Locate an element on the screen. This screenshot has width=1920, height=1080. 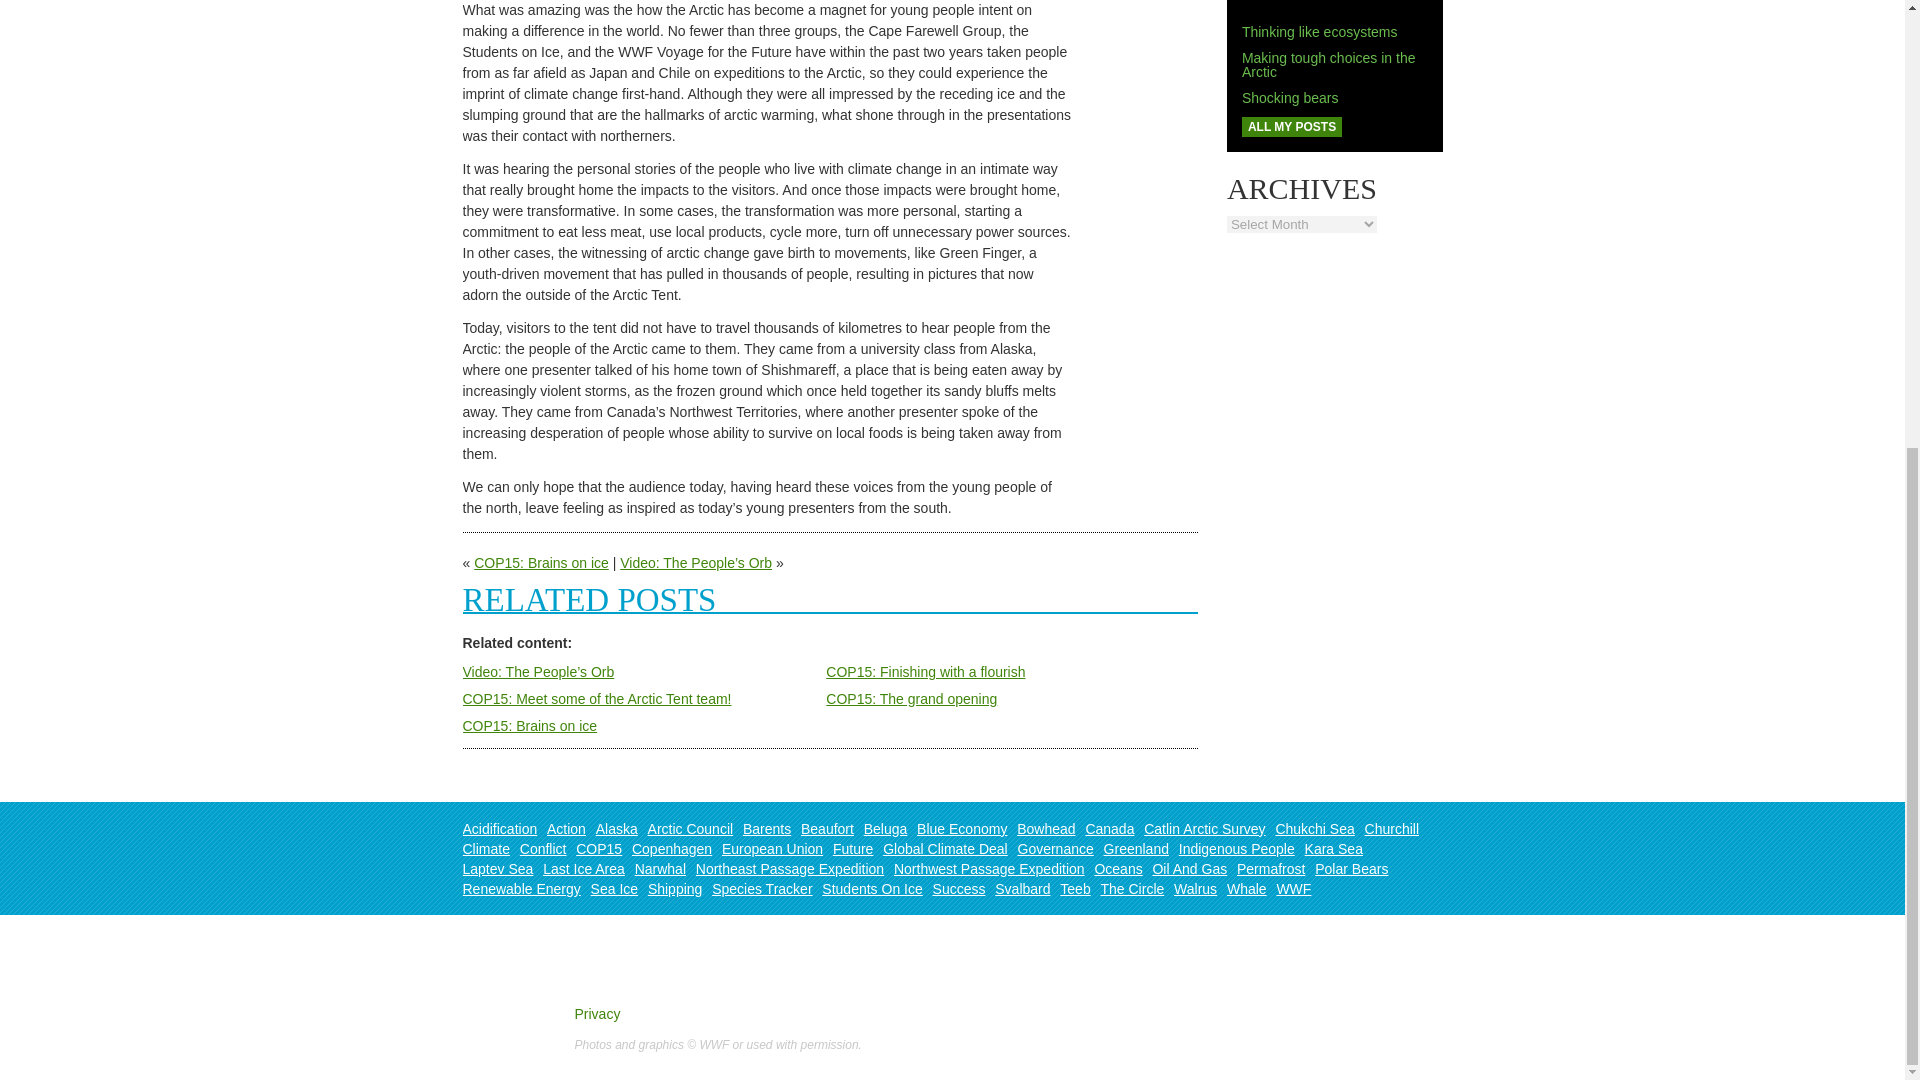
Link to Making tough choices in the Arctic is located at coordinates (1329, 64).